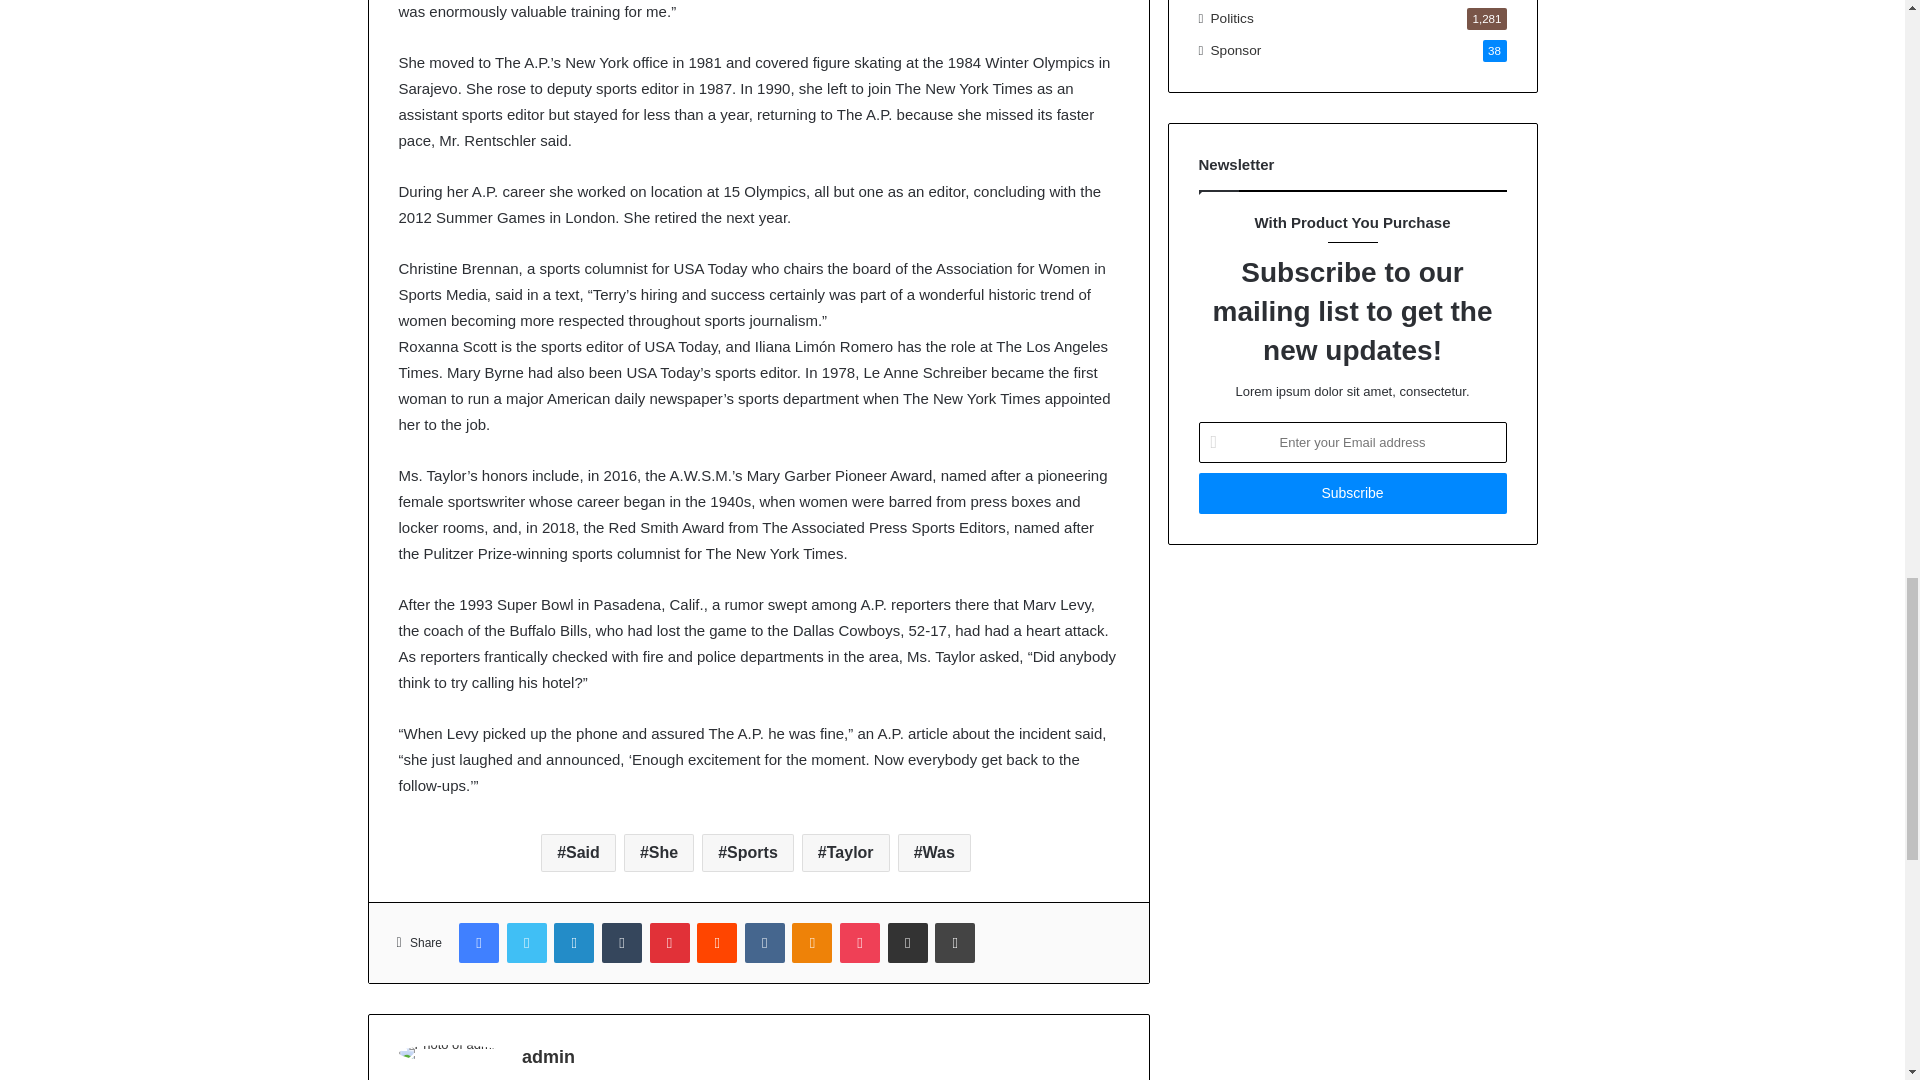  Describe the element at coordinates (578, 852) in the screenshot. I see `Said` at that location.